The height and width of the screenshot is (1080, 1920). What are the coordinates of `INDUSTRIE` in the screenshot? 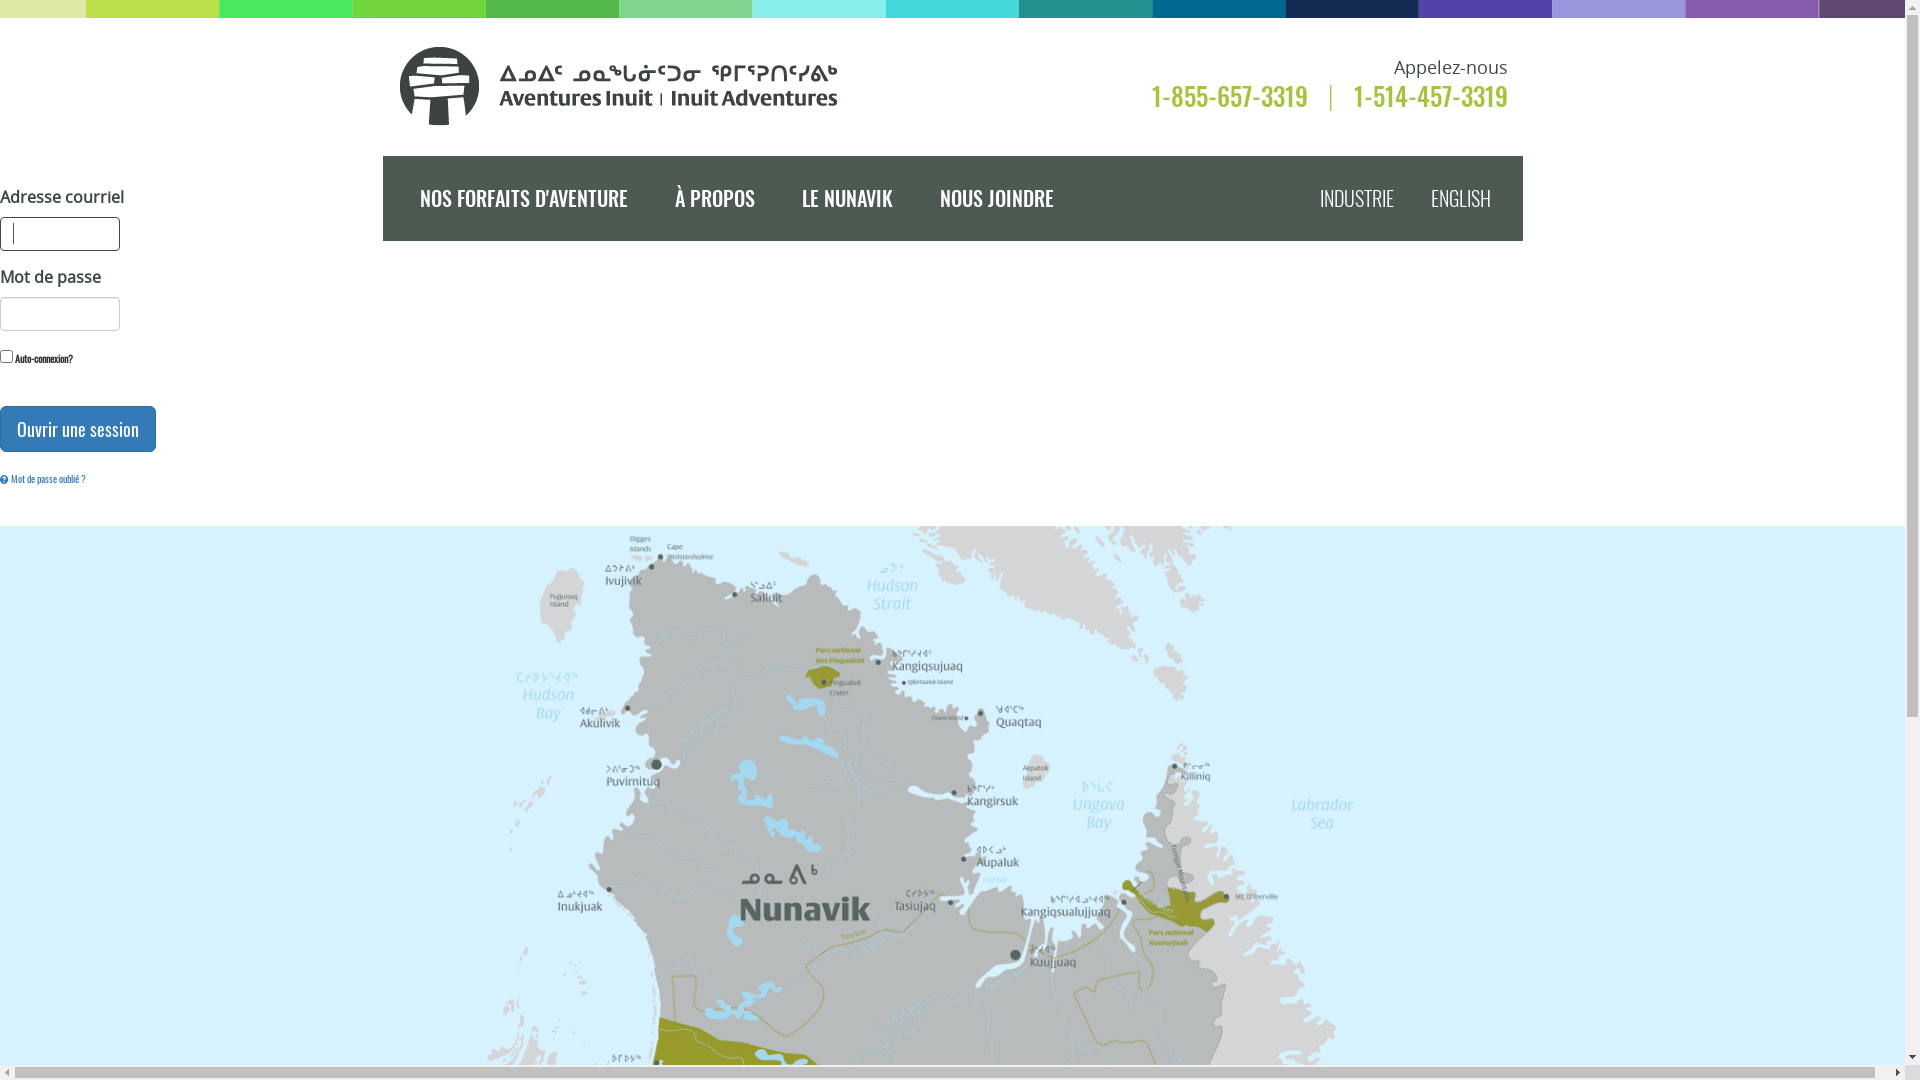 It's located at (1373, 198).